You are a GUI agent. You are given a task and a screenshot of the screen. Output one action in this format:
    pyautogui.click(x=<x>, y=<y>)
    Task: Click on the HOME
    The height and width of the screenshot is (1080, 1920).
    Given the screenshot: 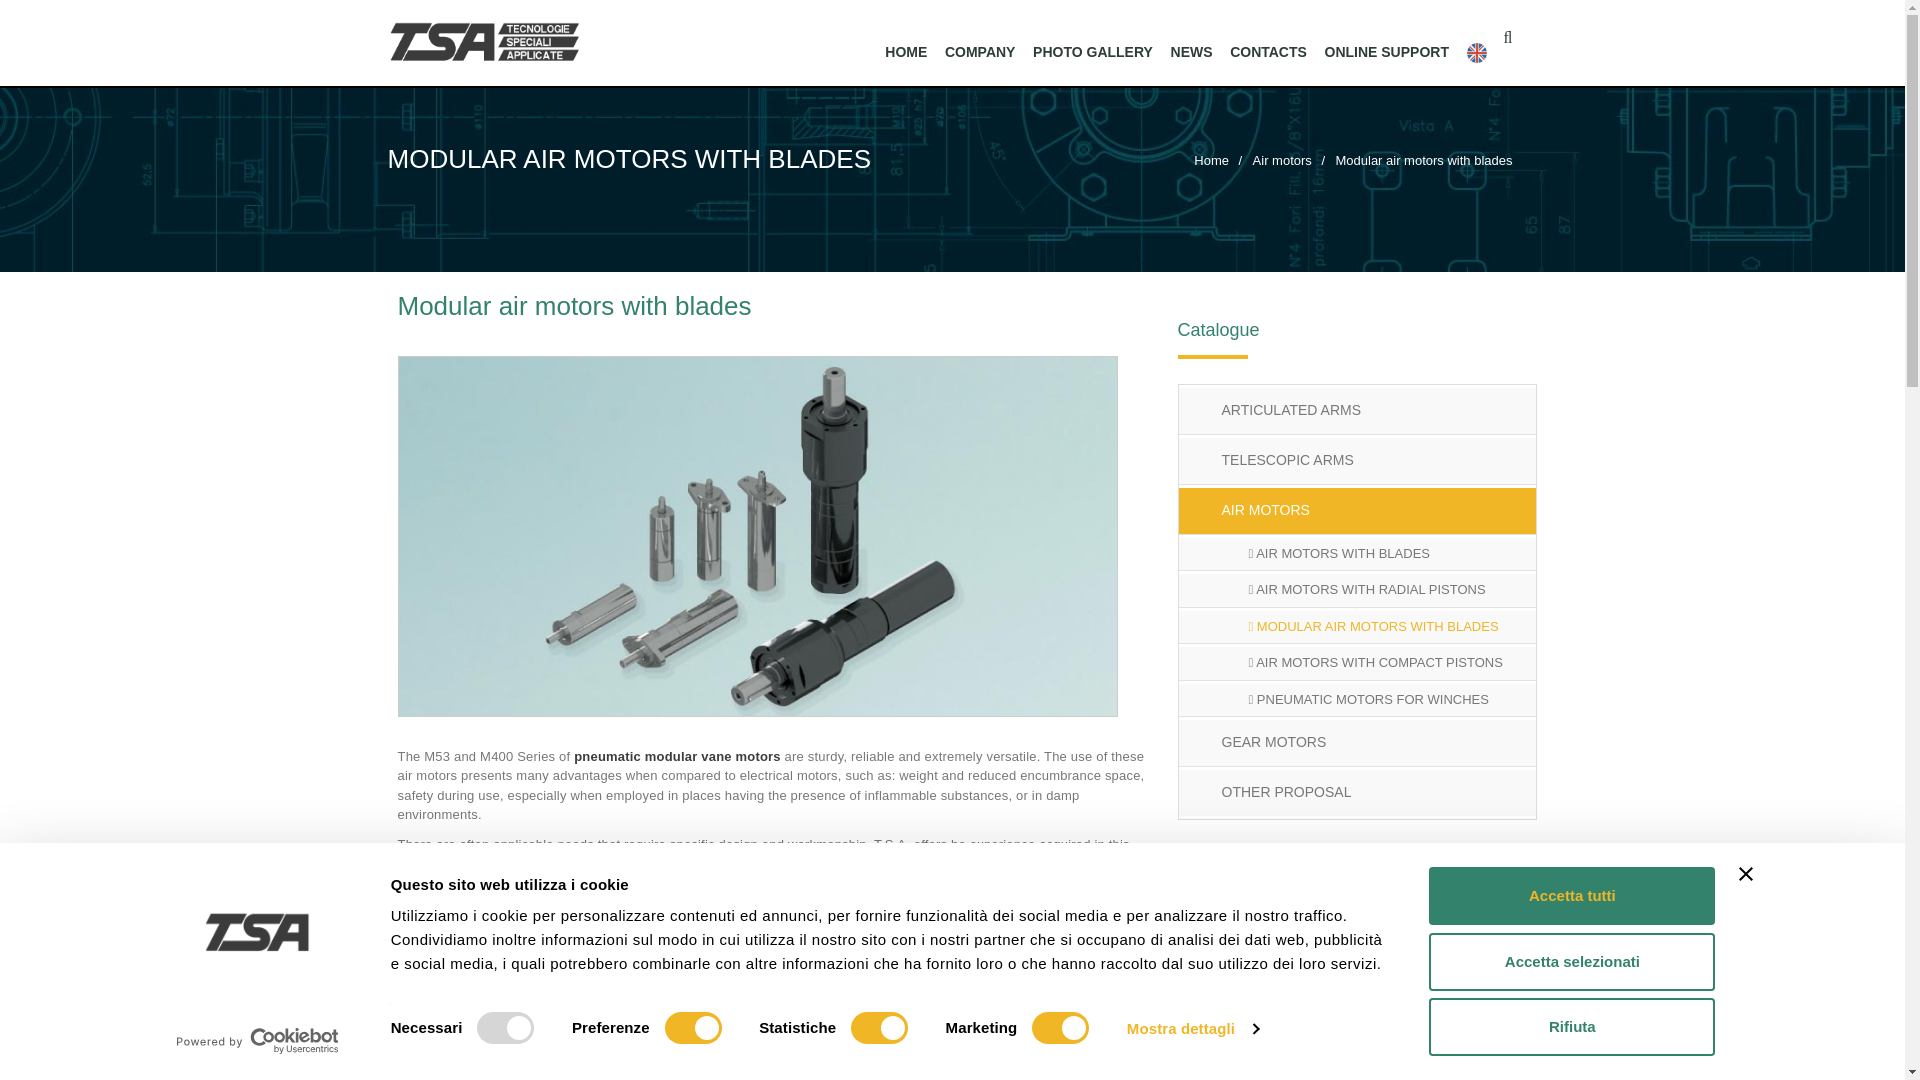 What is the action you would take?
    pyautogui.click(x=905, y=53)
    